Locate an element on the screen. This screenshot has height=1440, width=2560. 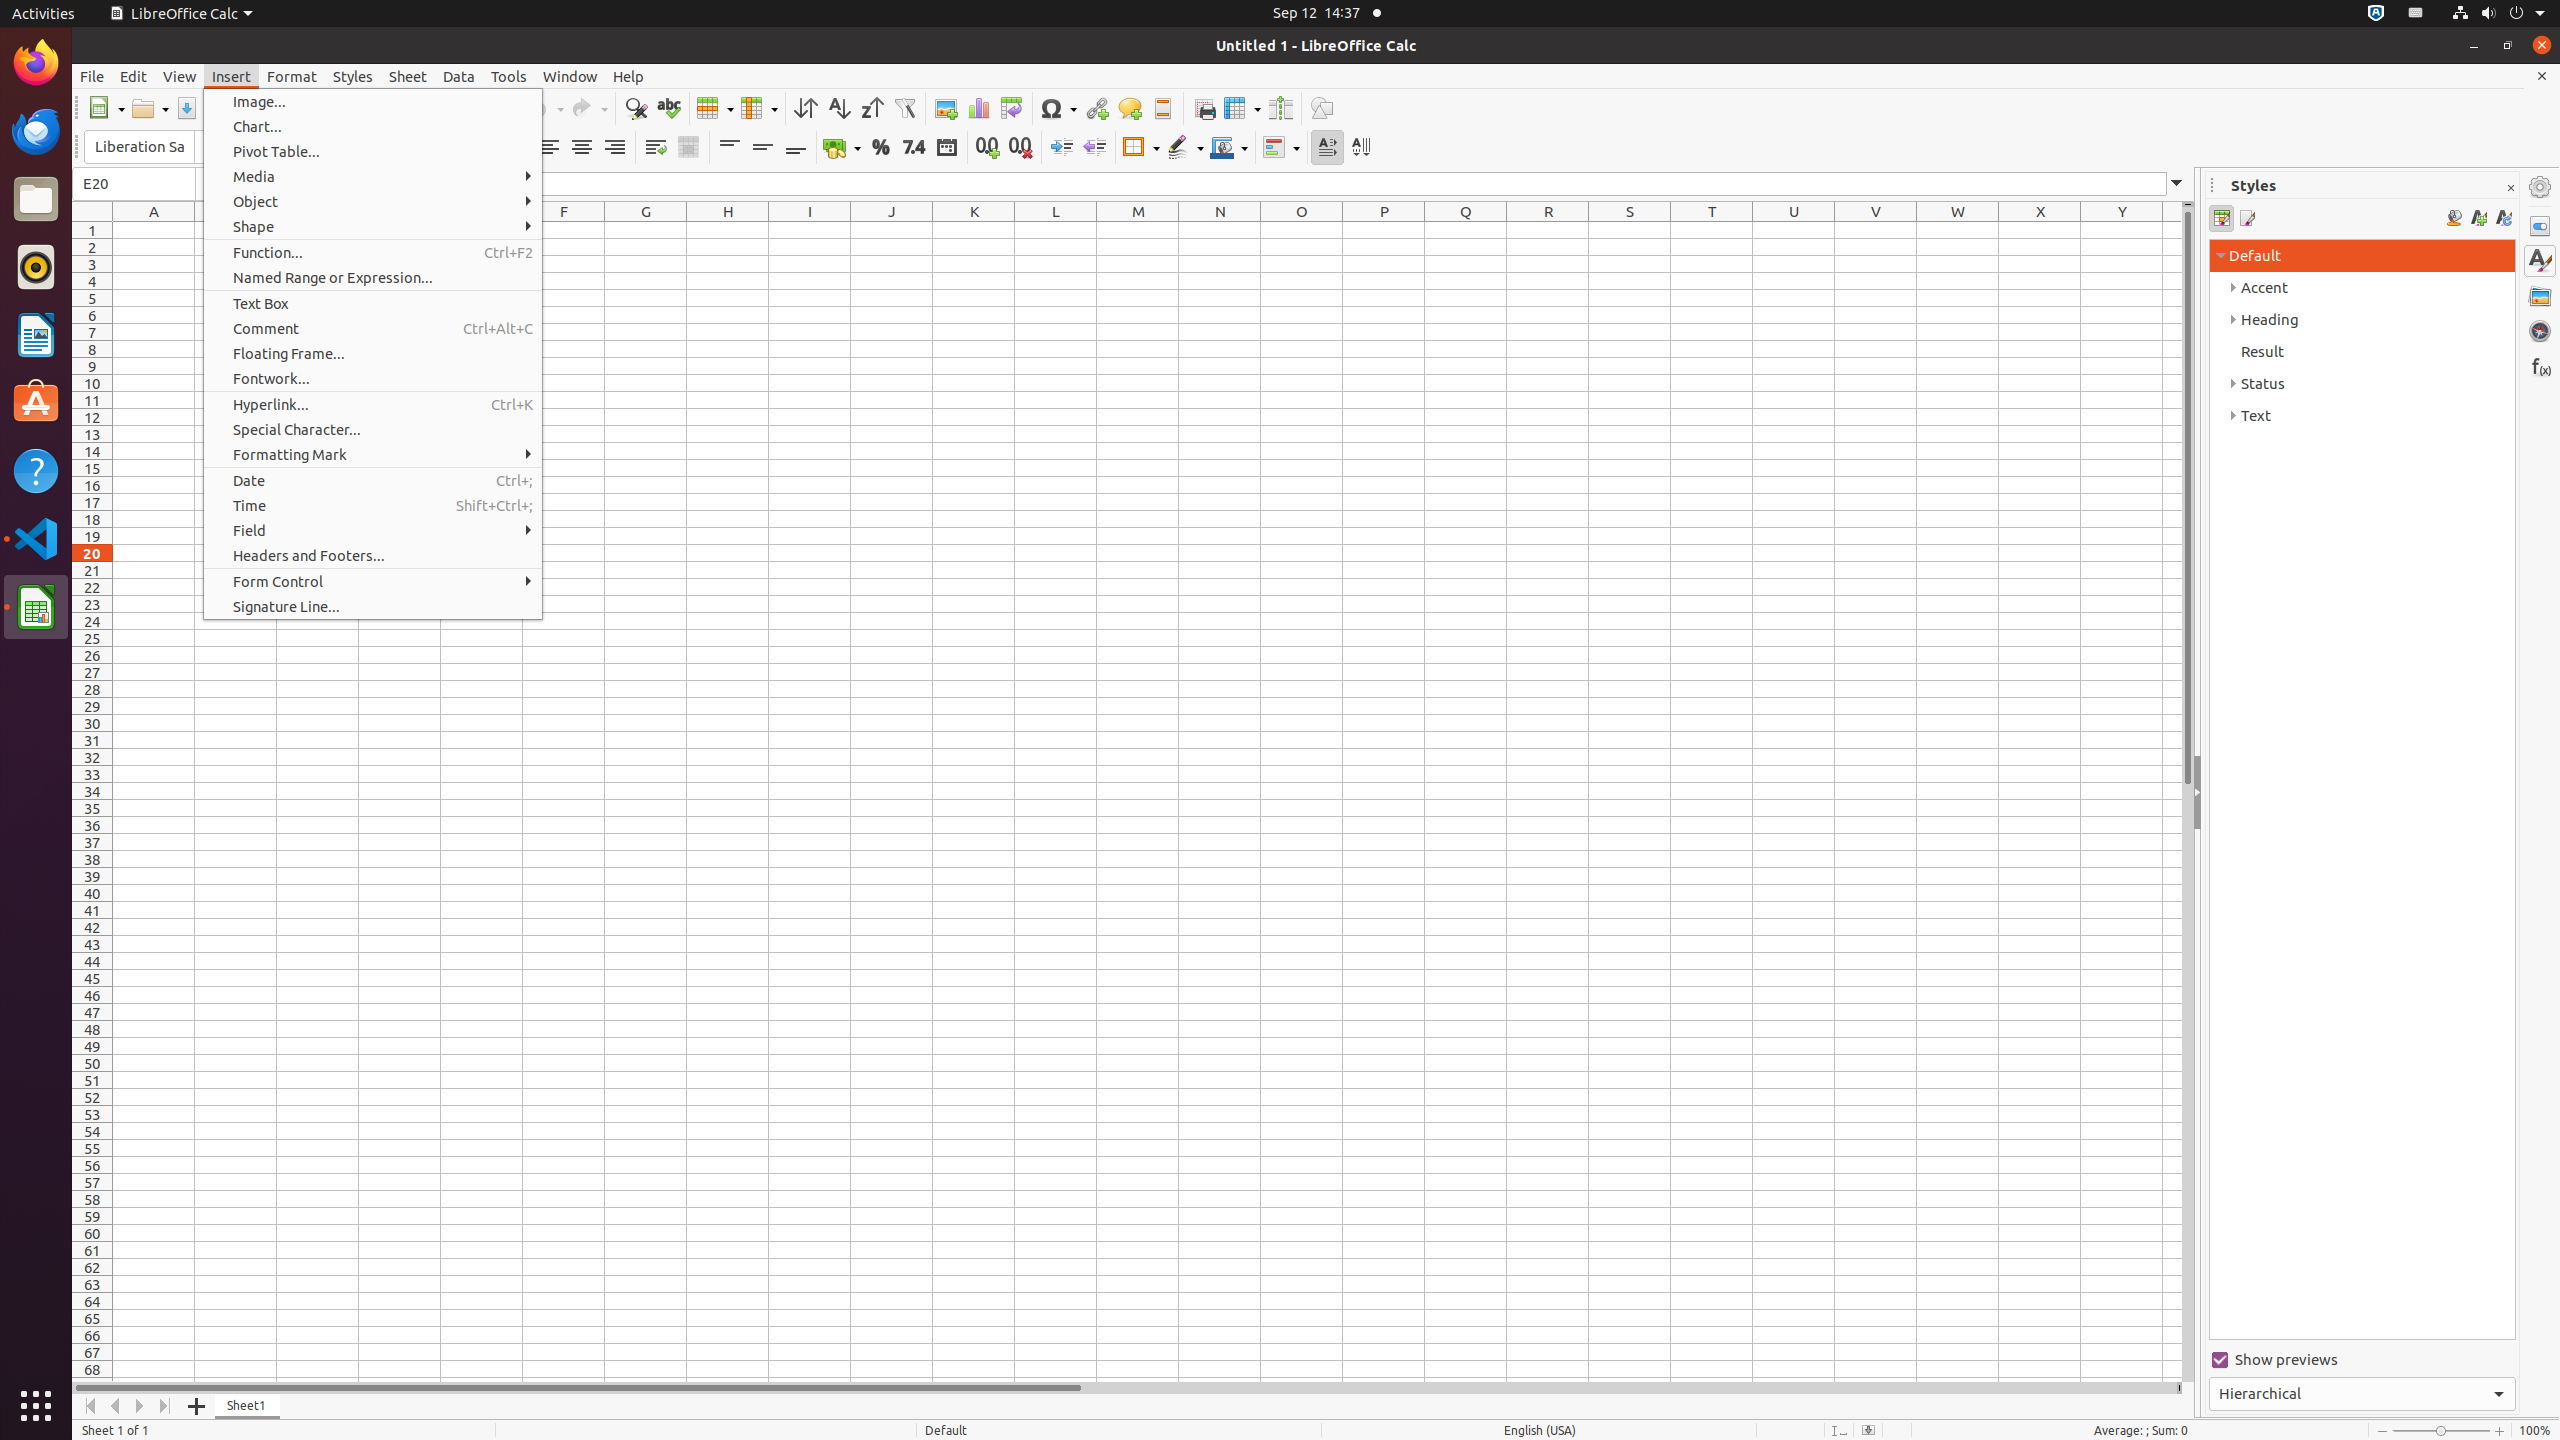
Special Character... is located at coordinates (373, 430).